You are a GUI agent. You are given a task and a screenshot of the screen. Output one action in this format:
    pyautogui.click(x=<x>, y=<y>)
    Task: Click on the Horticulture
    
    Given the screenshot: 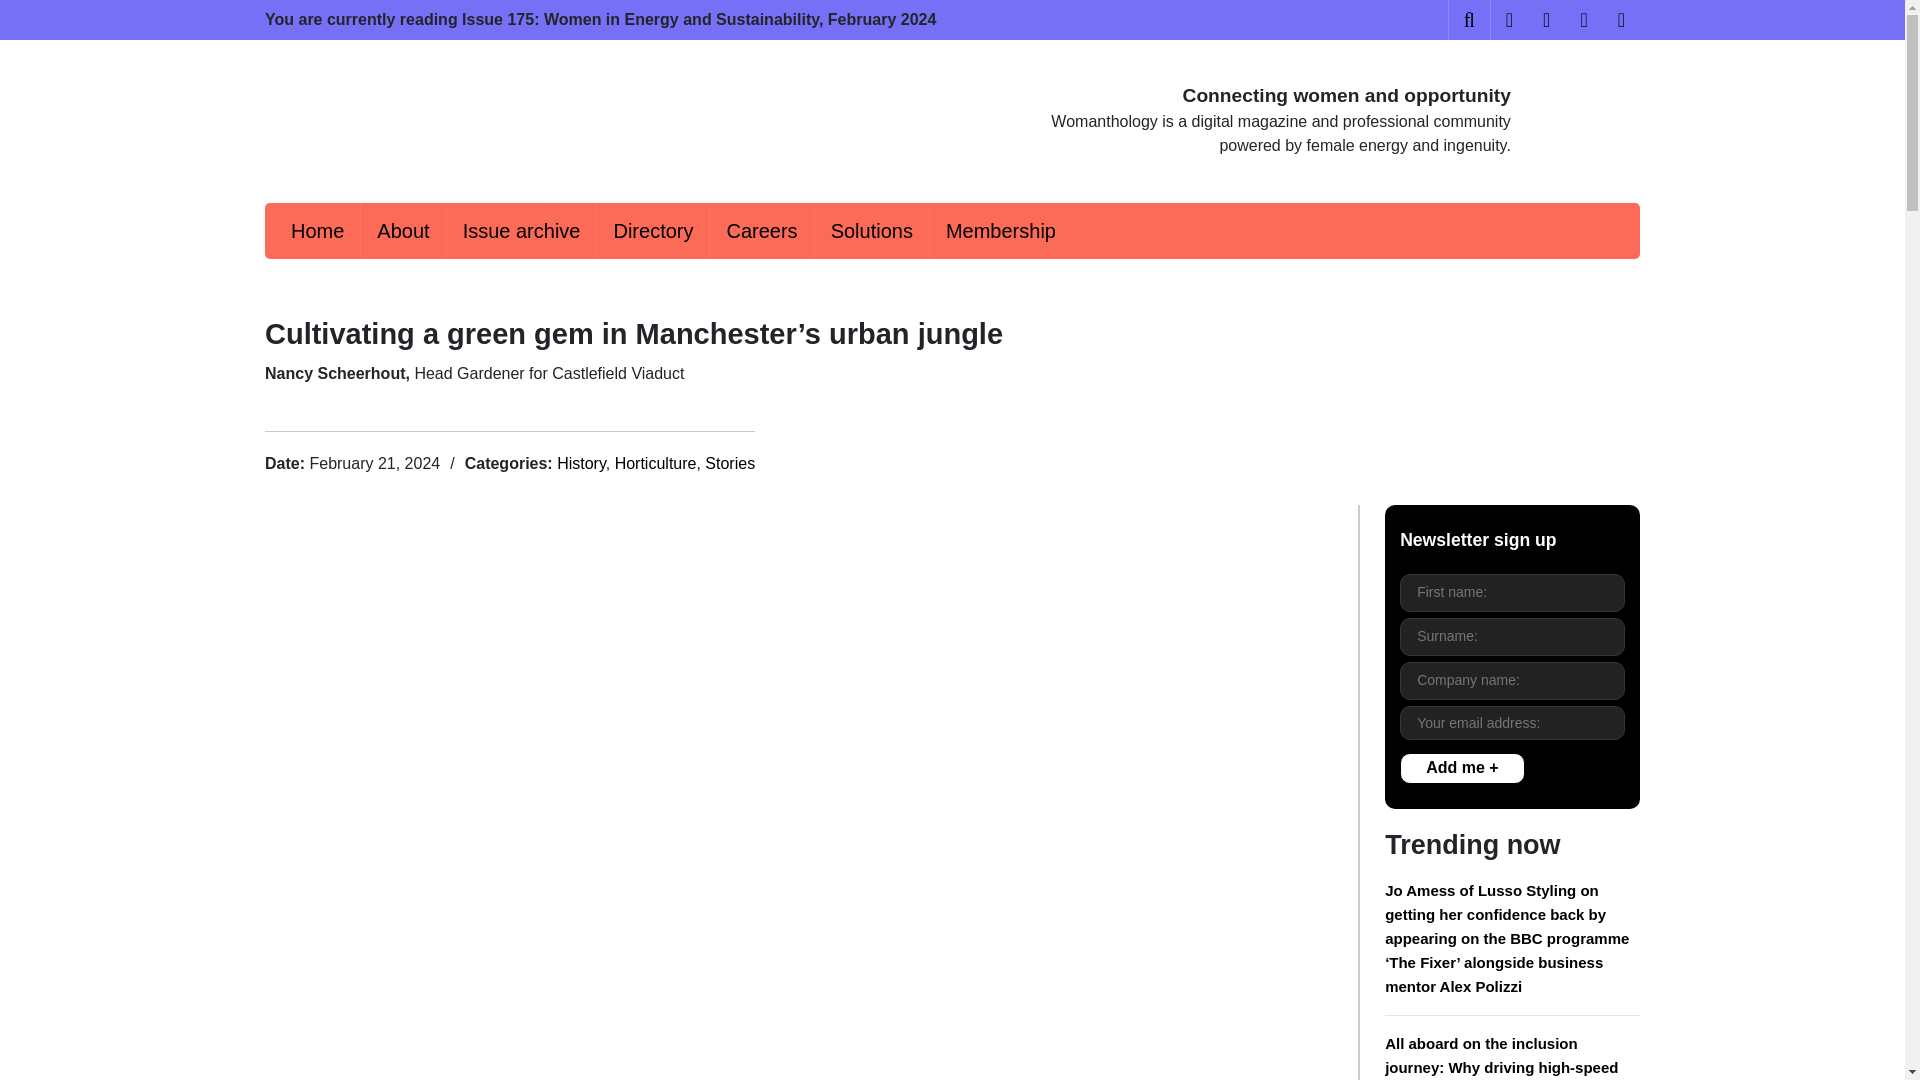 What is the action you would take?
    pyautogui.click(x=655, y=462)
    